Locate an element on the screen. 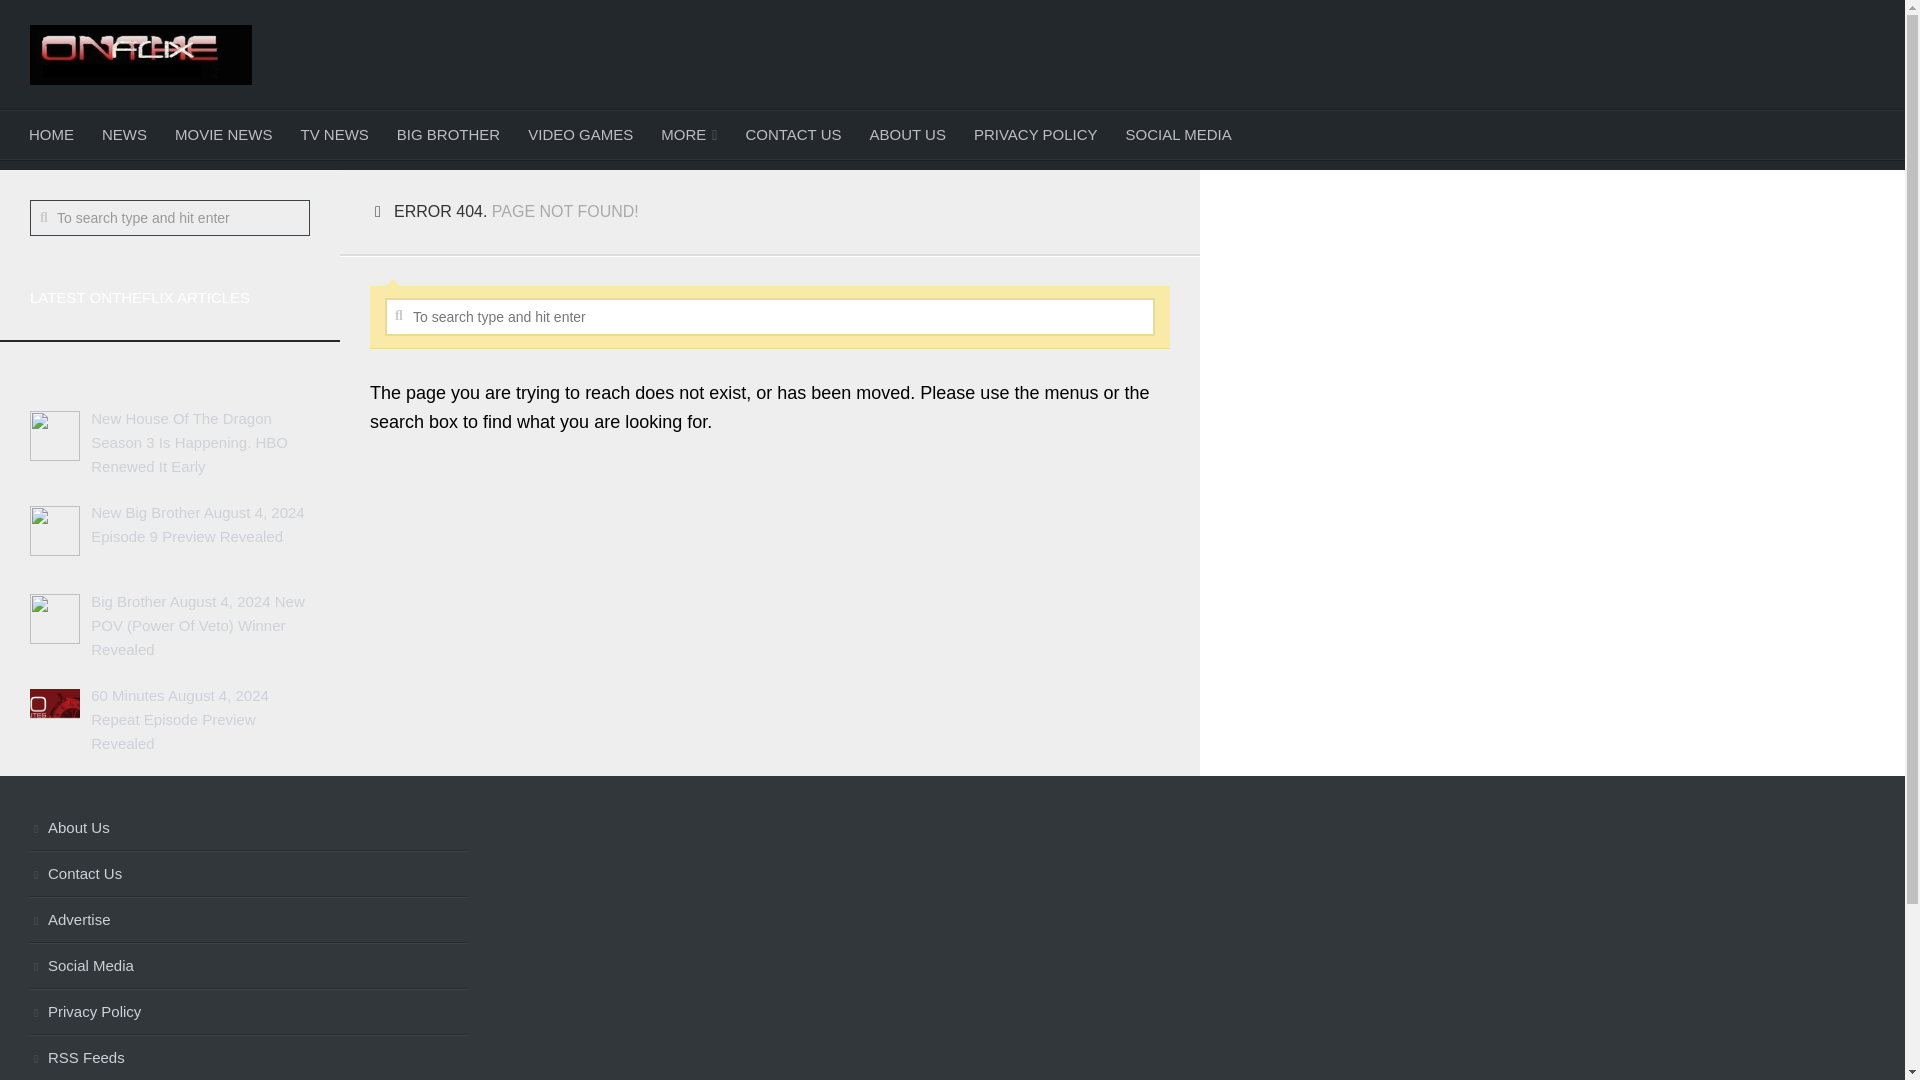 This screenshot has height=1080, width=1920. RSS Feeds is located at coordinates (248, 1058).